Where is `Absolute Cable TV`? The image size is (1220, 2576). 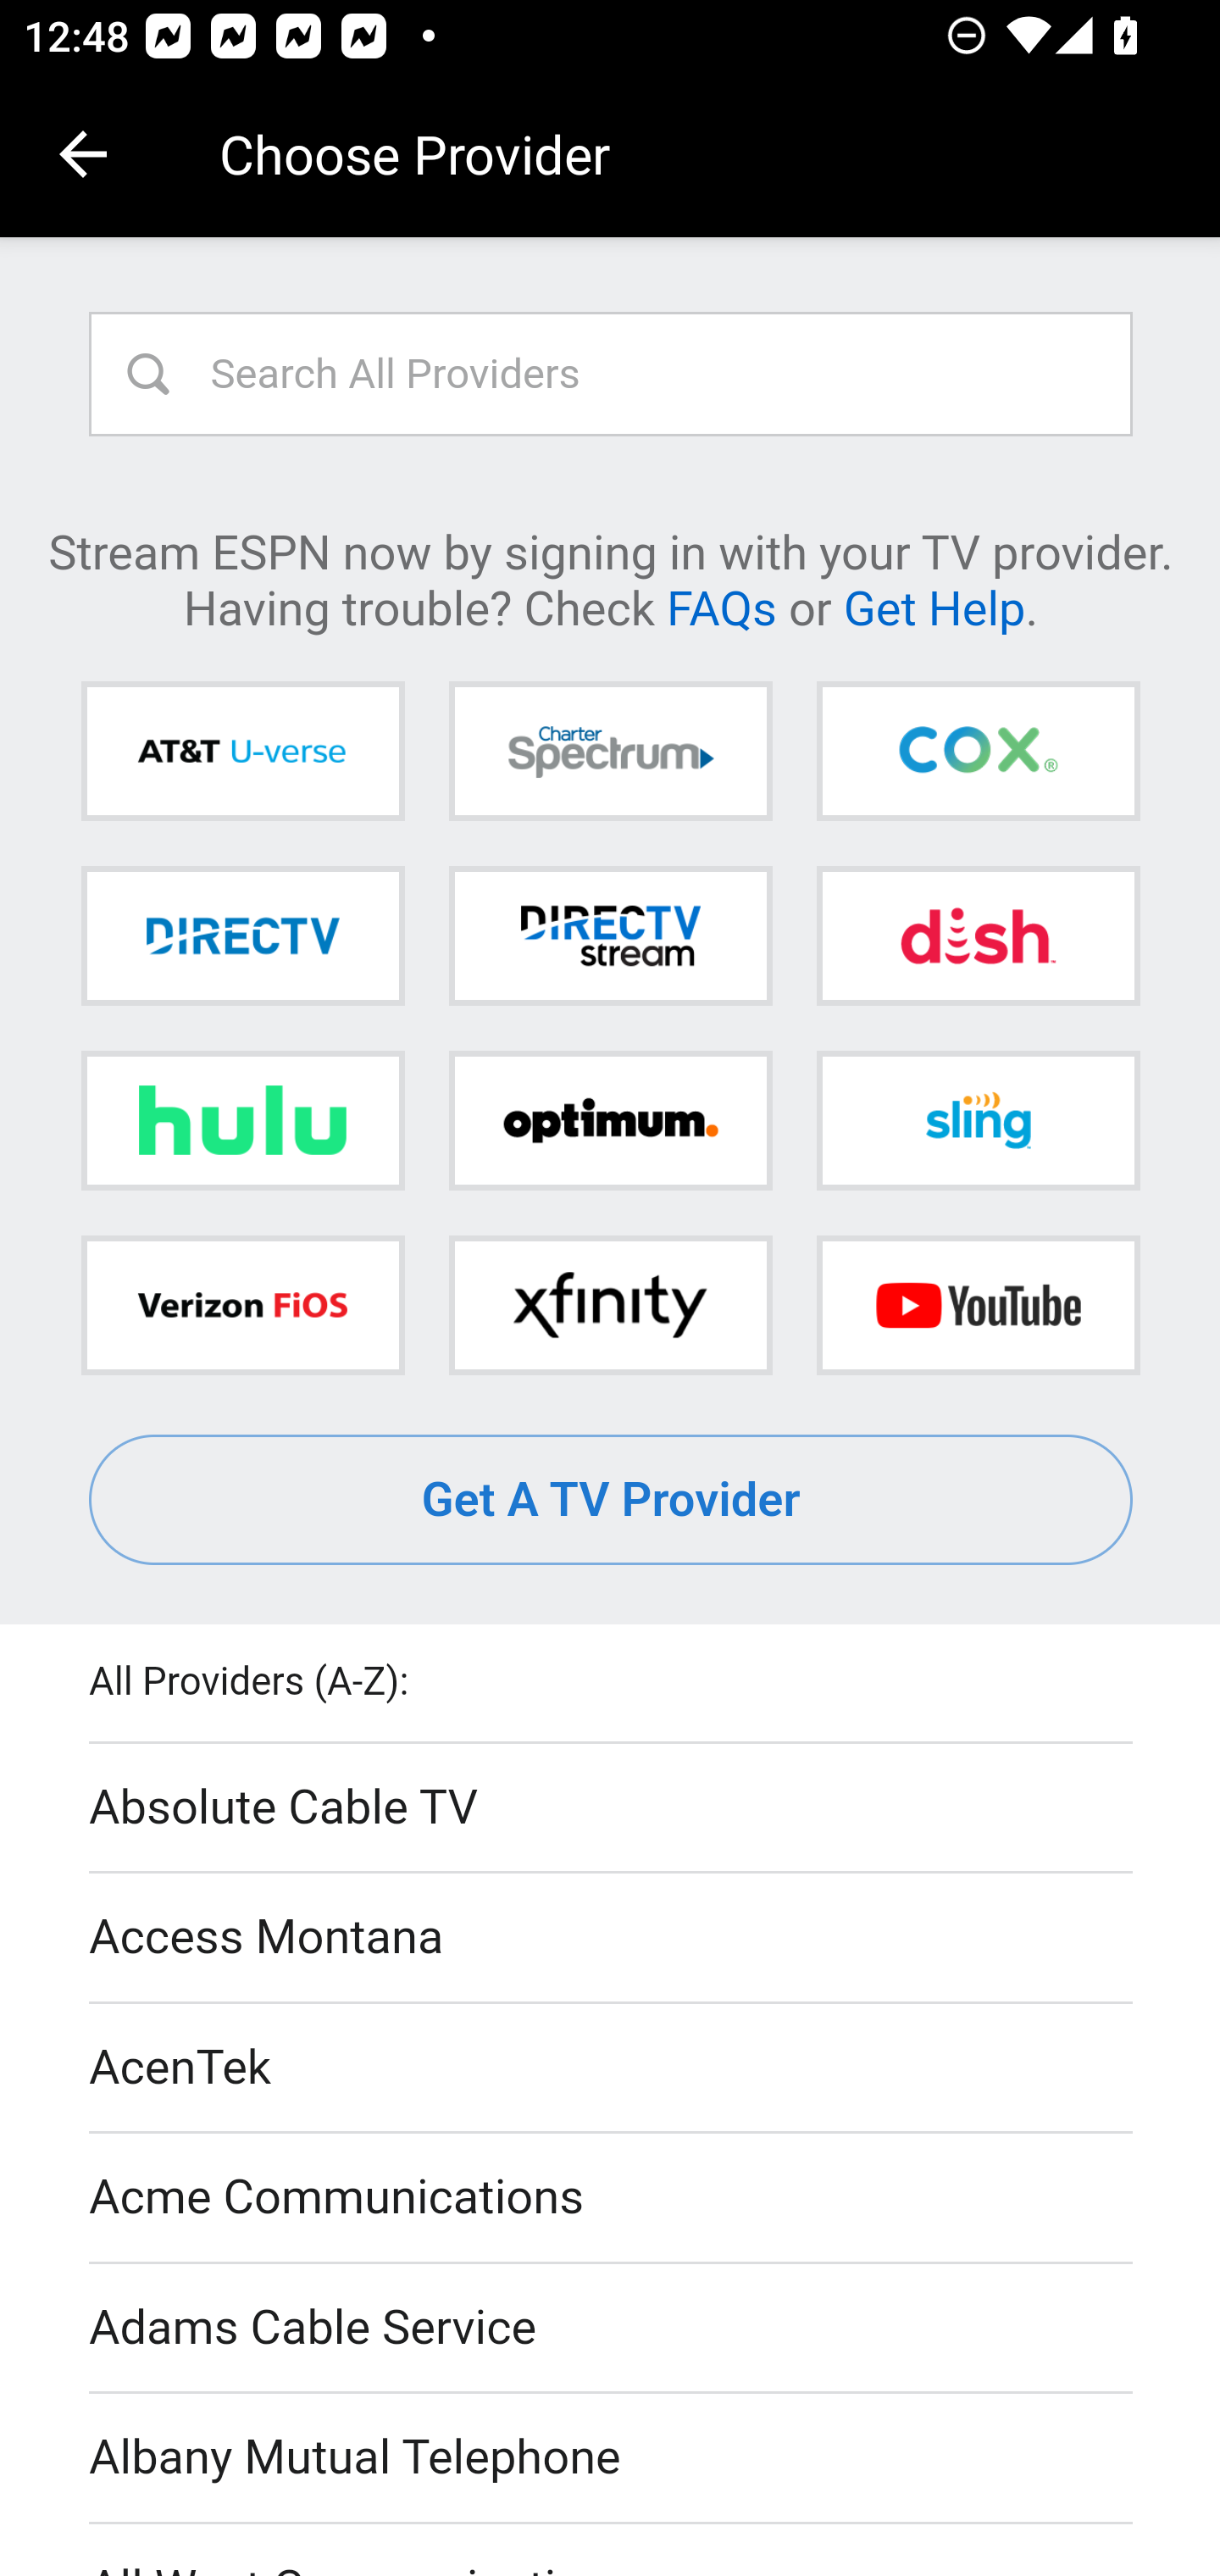 Absolute Cable TV is located at coordinates (612, 1808).